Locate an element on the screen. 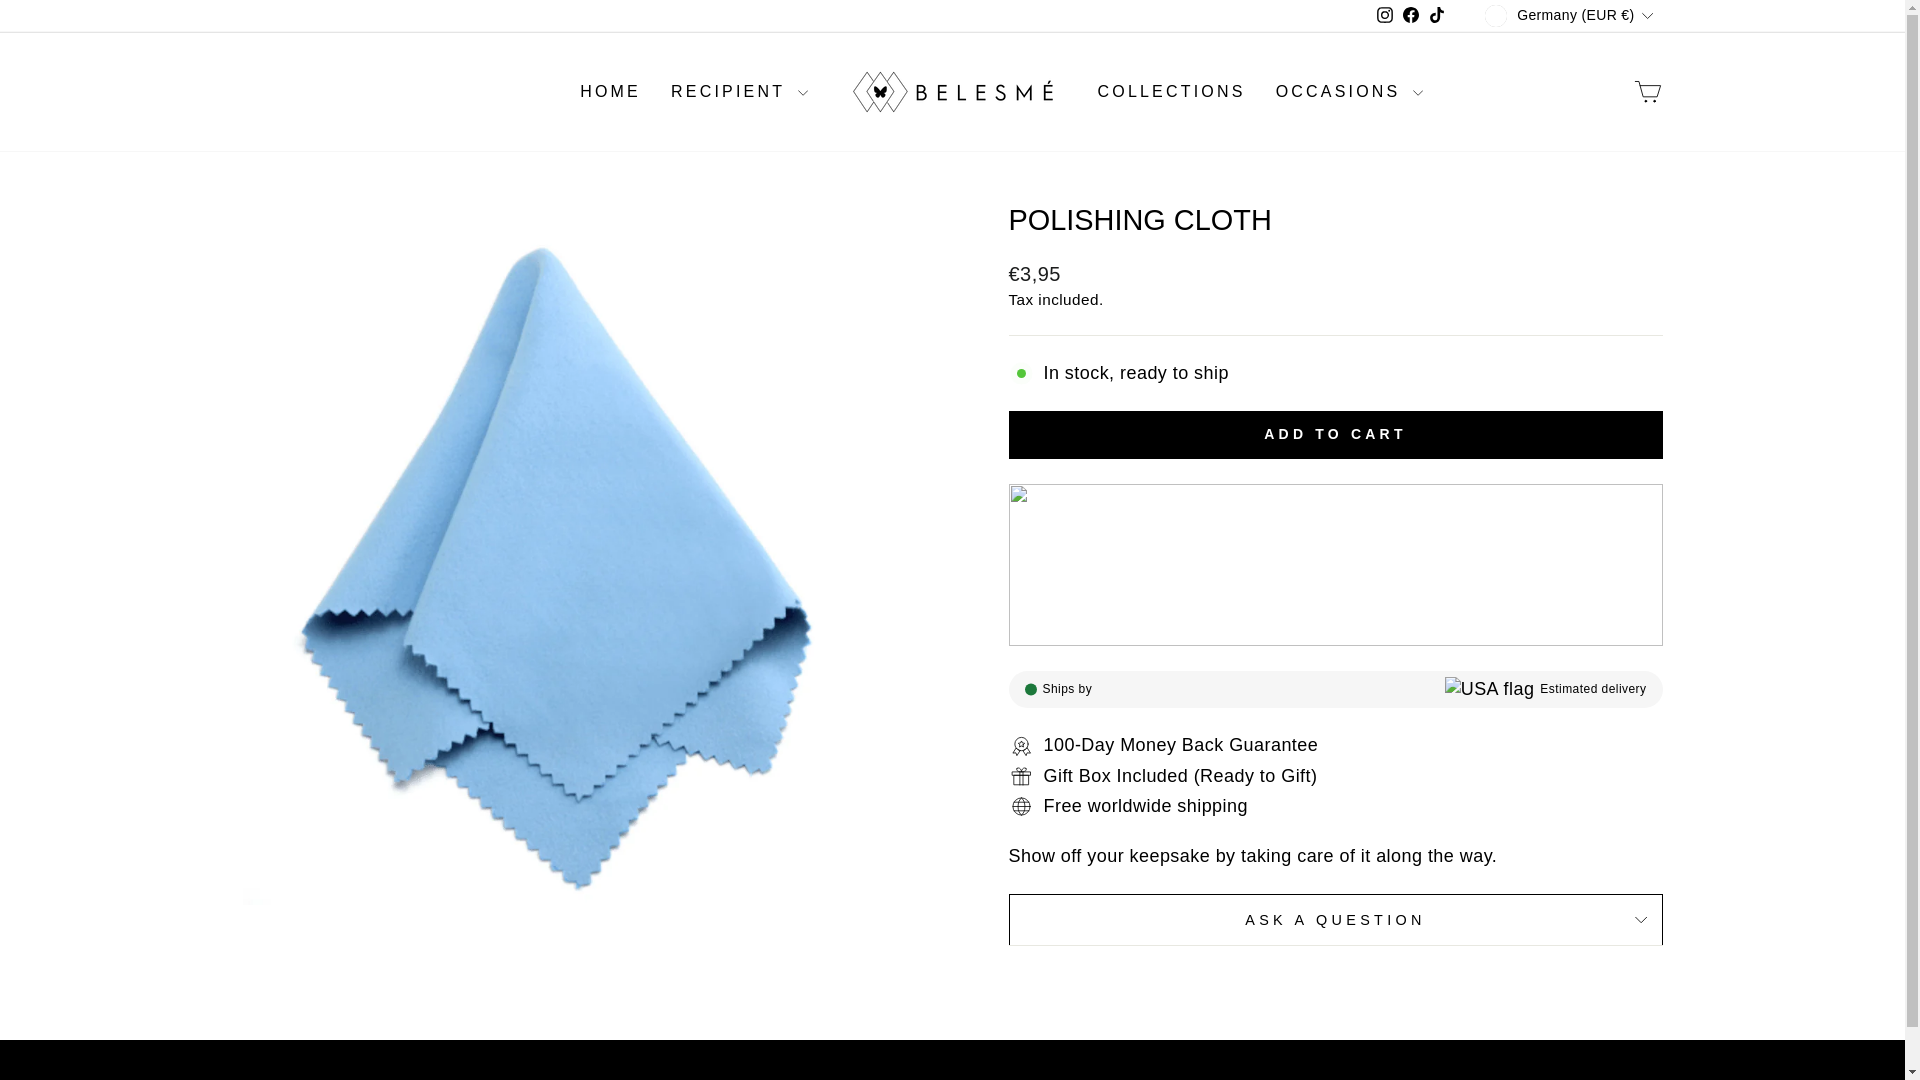 This screenshot has width=1920, height=1080. instagram is located at coordinates (1384, 14).